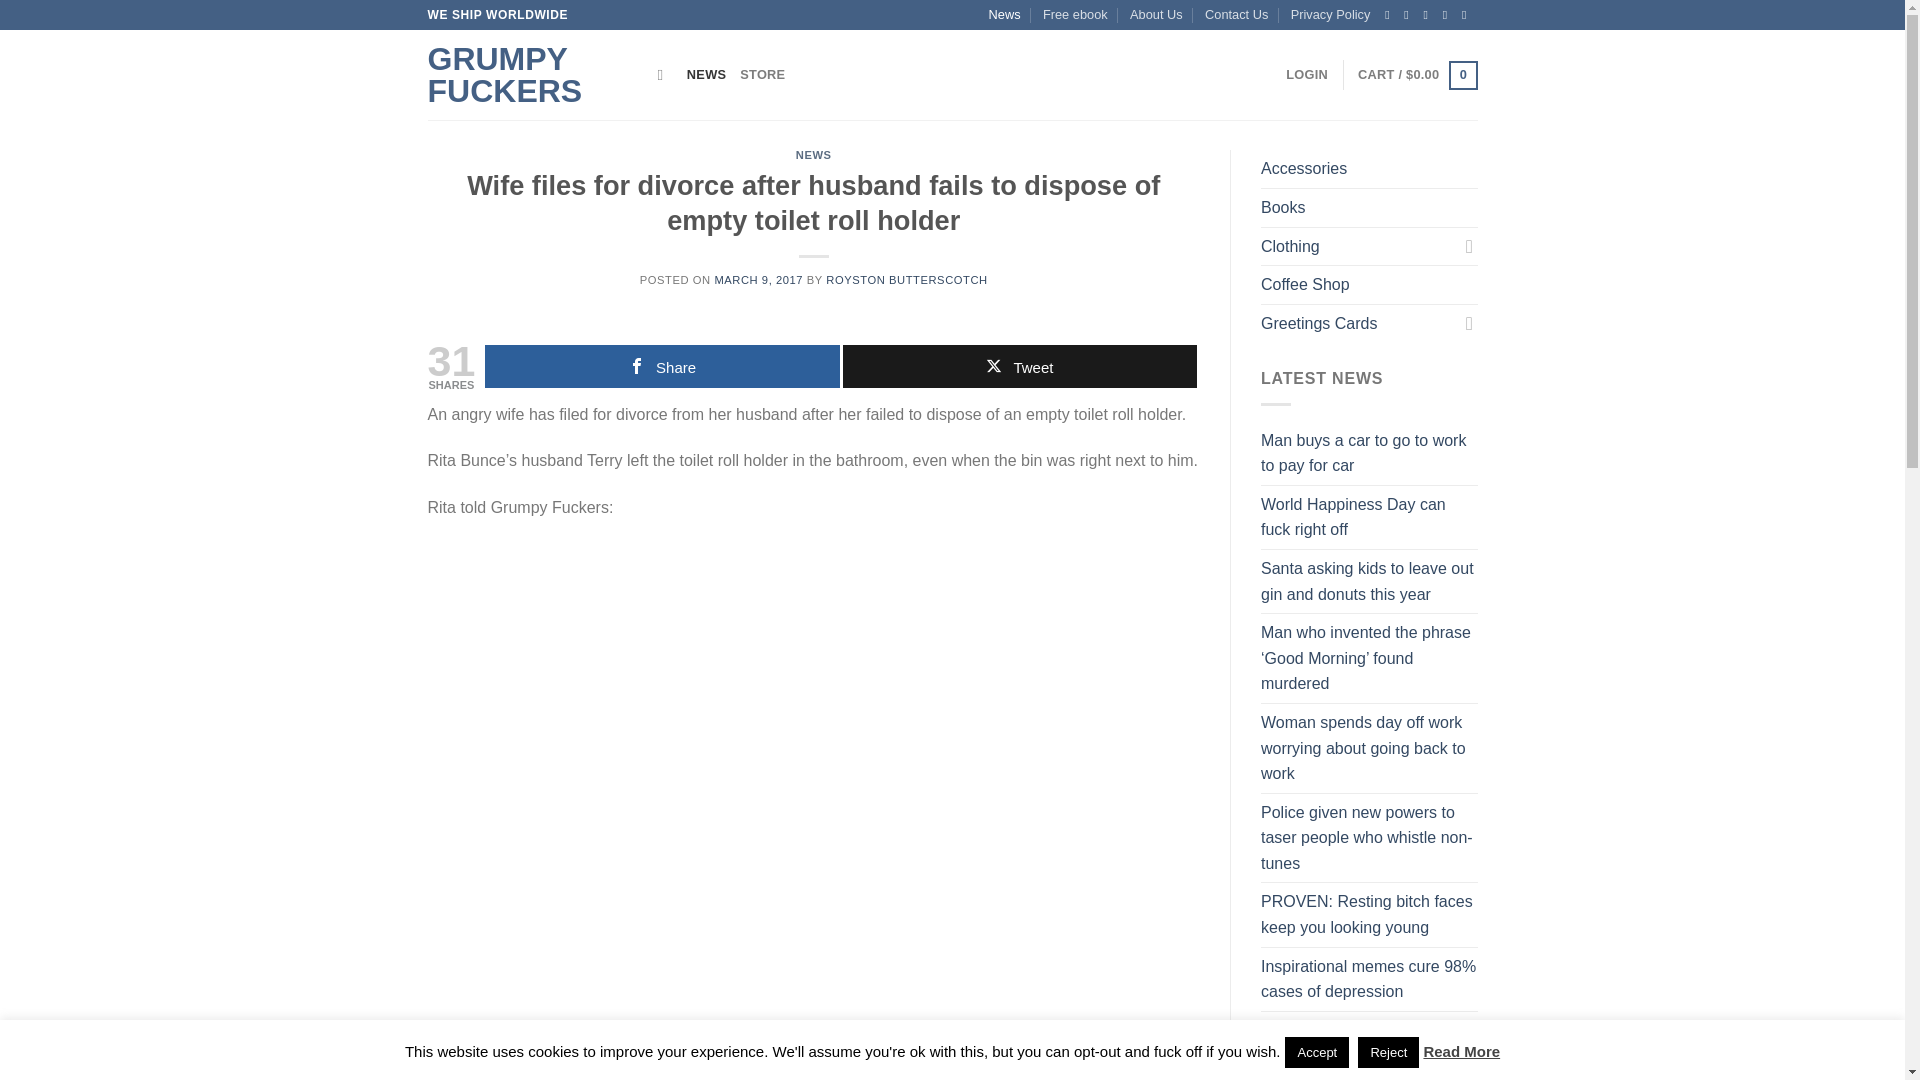 Image resolution: width=1920 pixels, height=1080 pixels. Describe the element at coordinates (528, 74) in the screenshot. I see `GRUMPY FUCKERS` at that location.